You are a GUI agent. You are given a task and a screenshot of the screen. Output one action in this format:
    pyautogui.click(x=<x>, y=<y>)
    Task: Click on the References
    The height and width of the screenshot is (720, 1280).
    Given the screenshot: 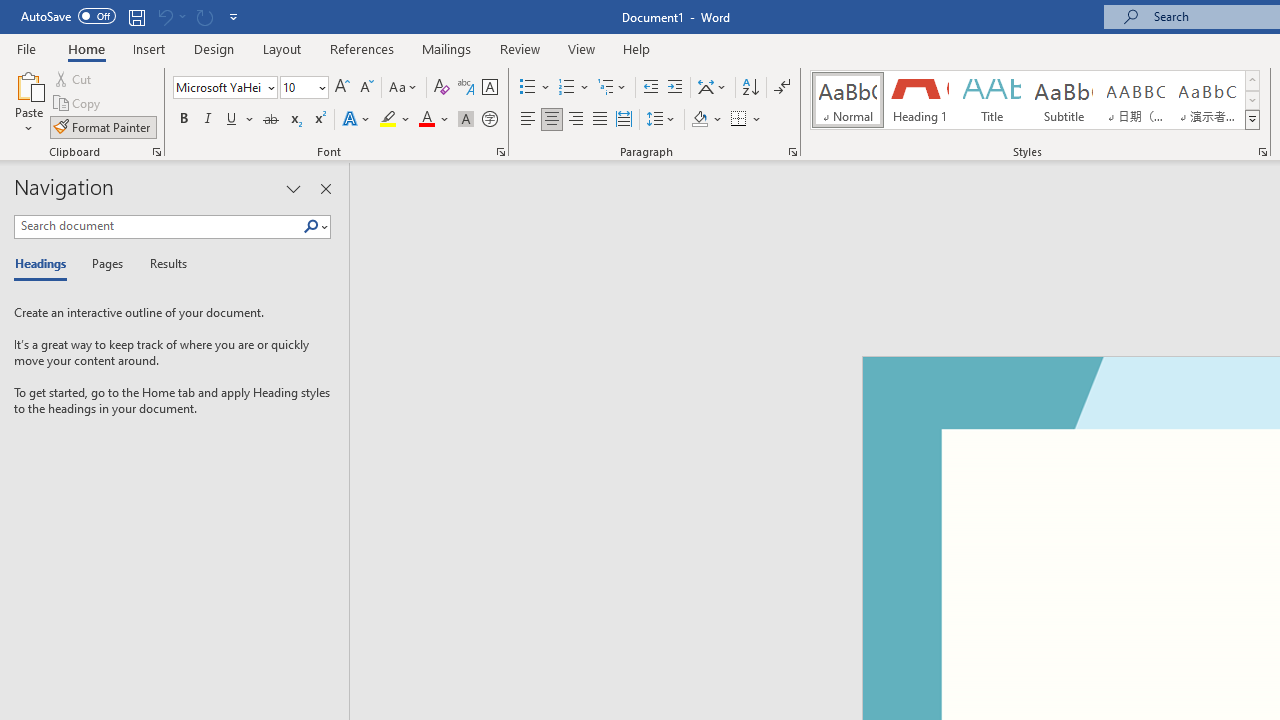 What is the action you would take?
    pyautogui.click(x=362, y=48)
    